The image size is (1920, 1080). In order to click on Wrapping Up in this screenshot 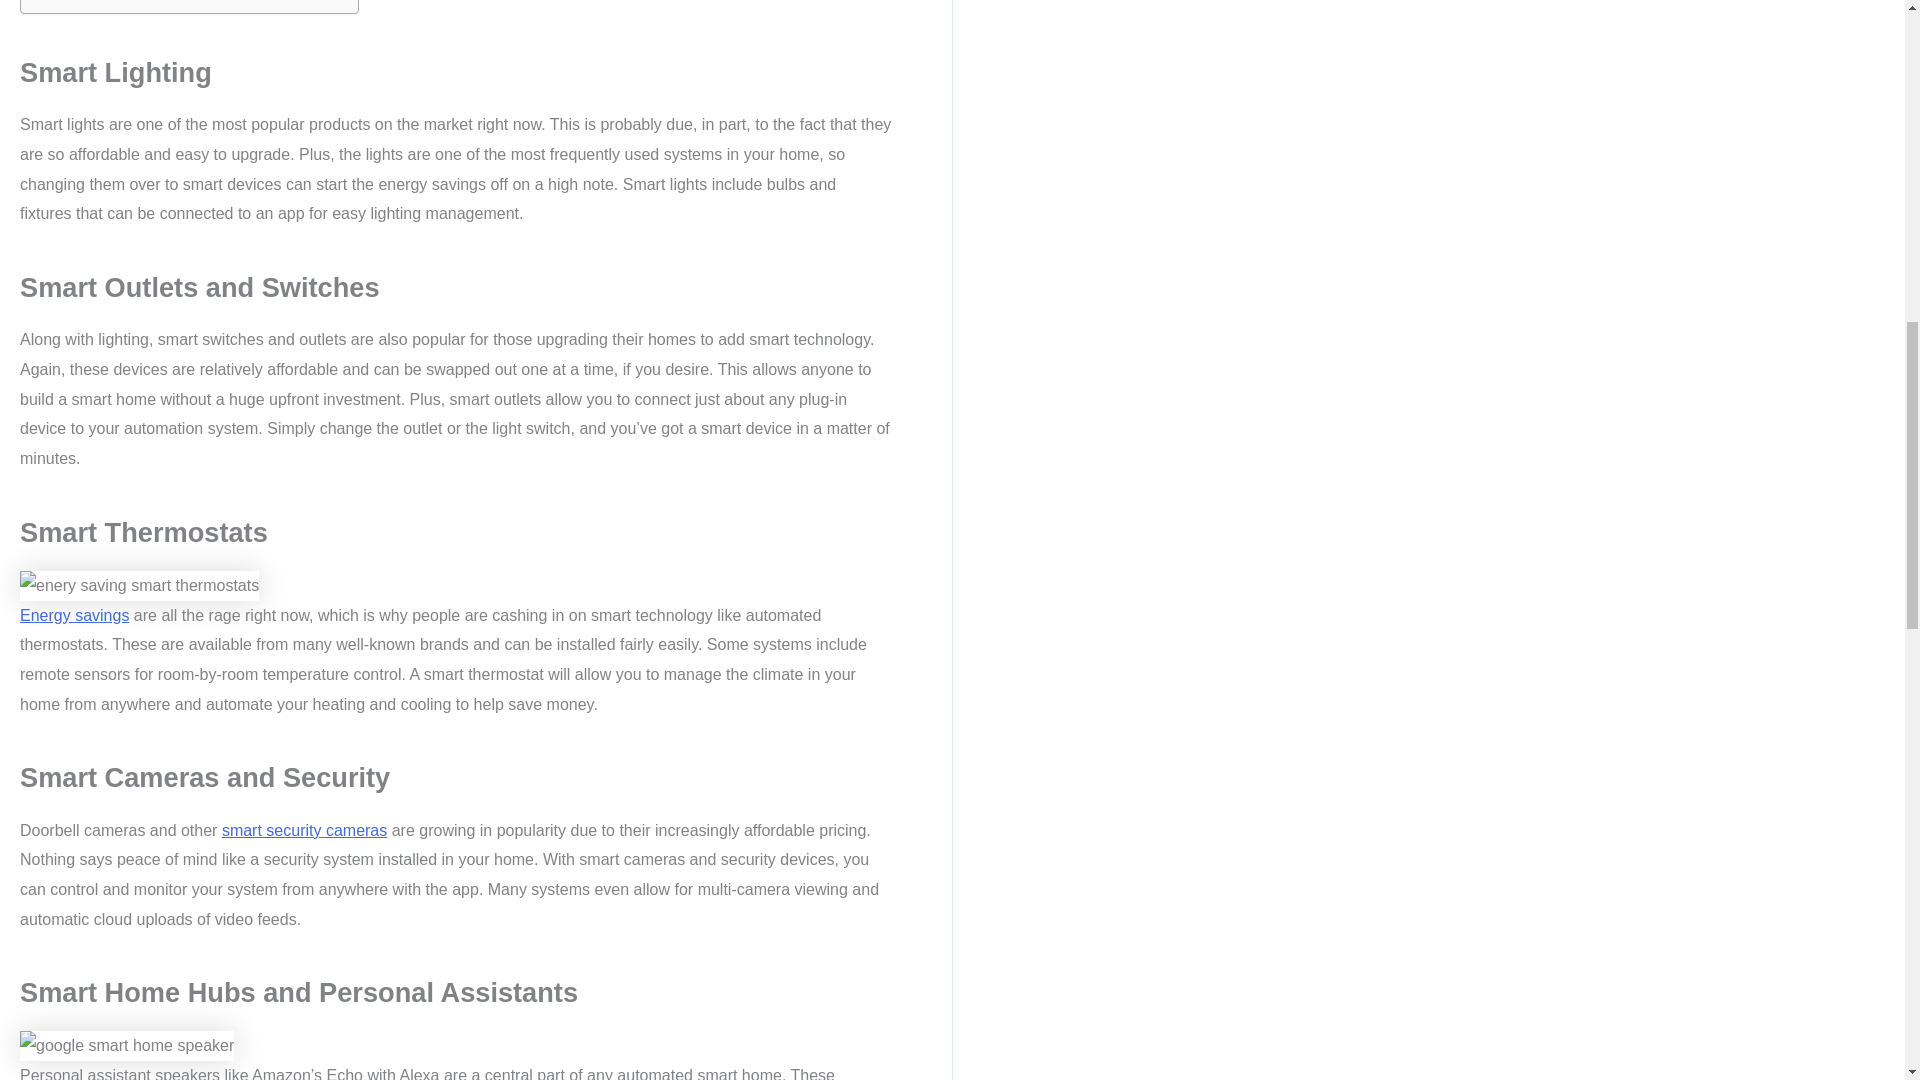, I will do `click(126, 2)`.